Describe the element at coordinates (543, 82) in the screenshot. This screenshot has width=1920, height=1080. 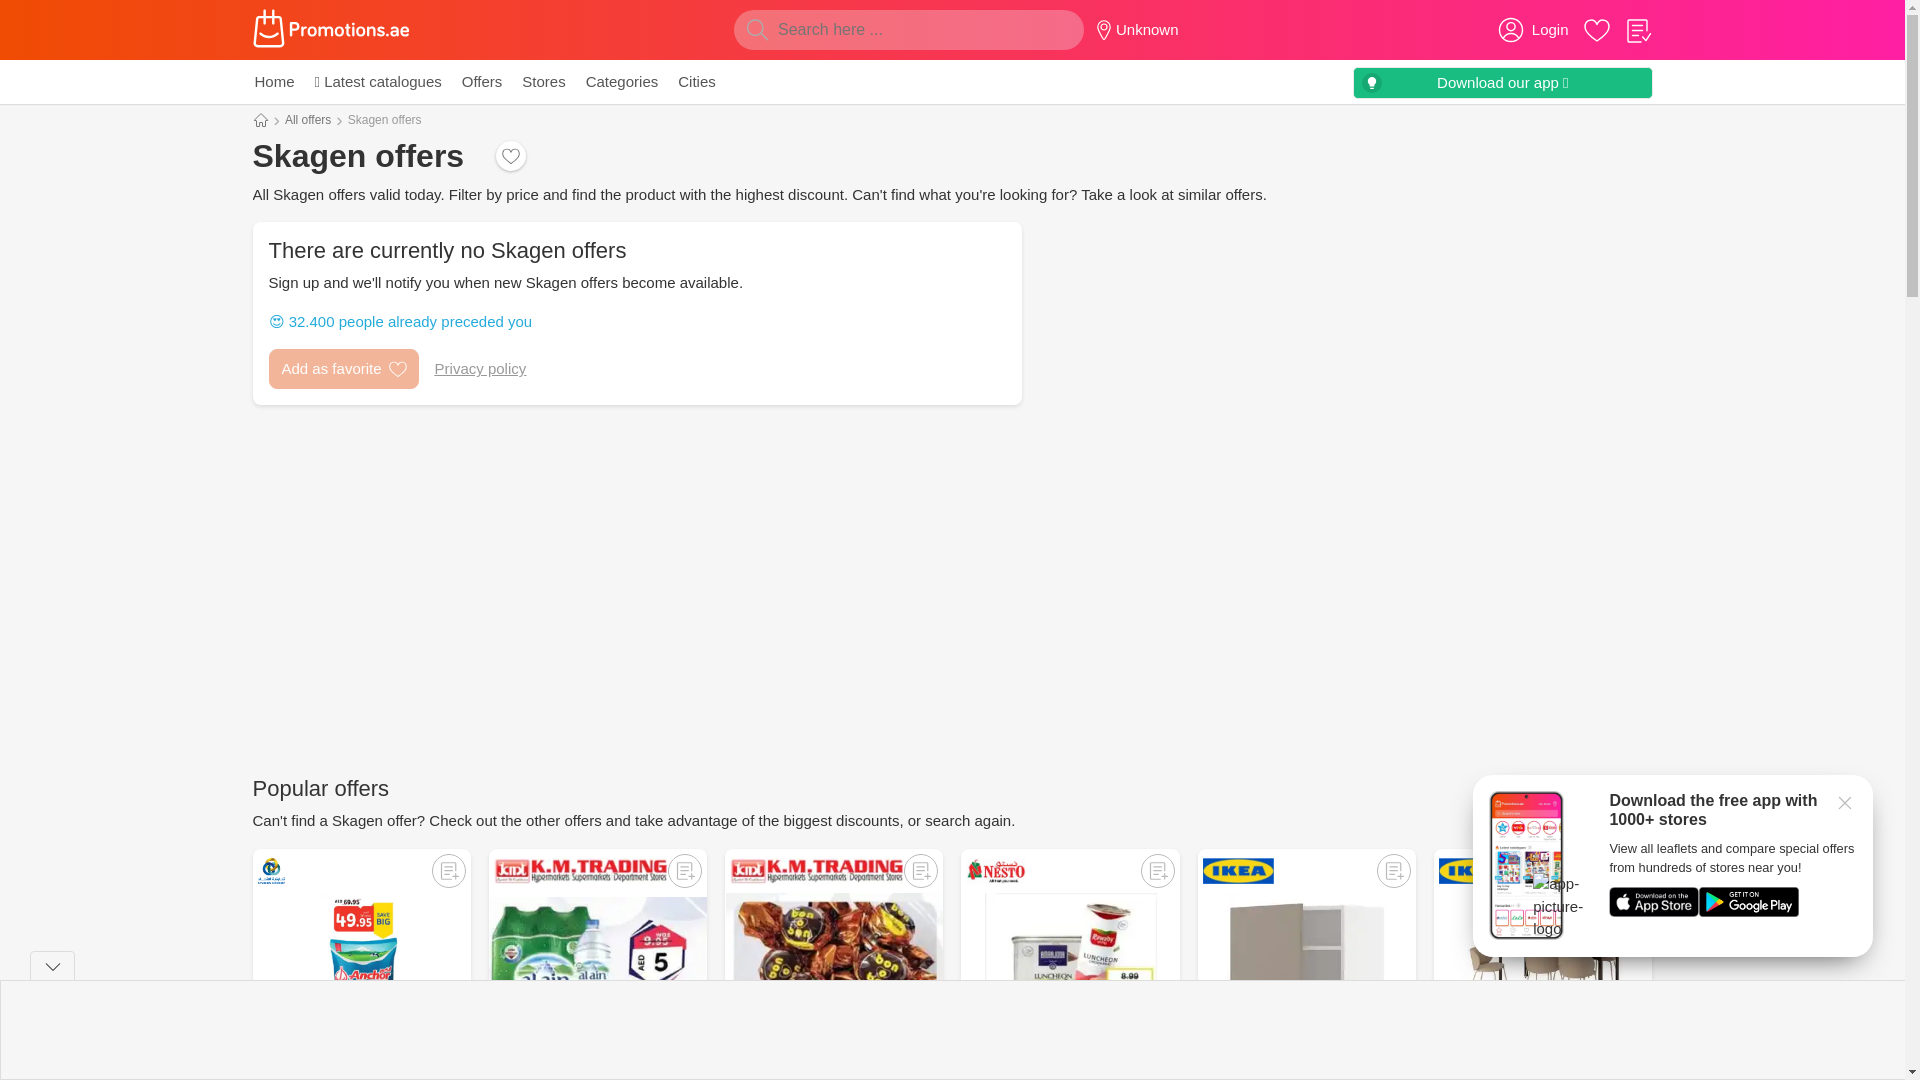
I see `Stores` at that location.